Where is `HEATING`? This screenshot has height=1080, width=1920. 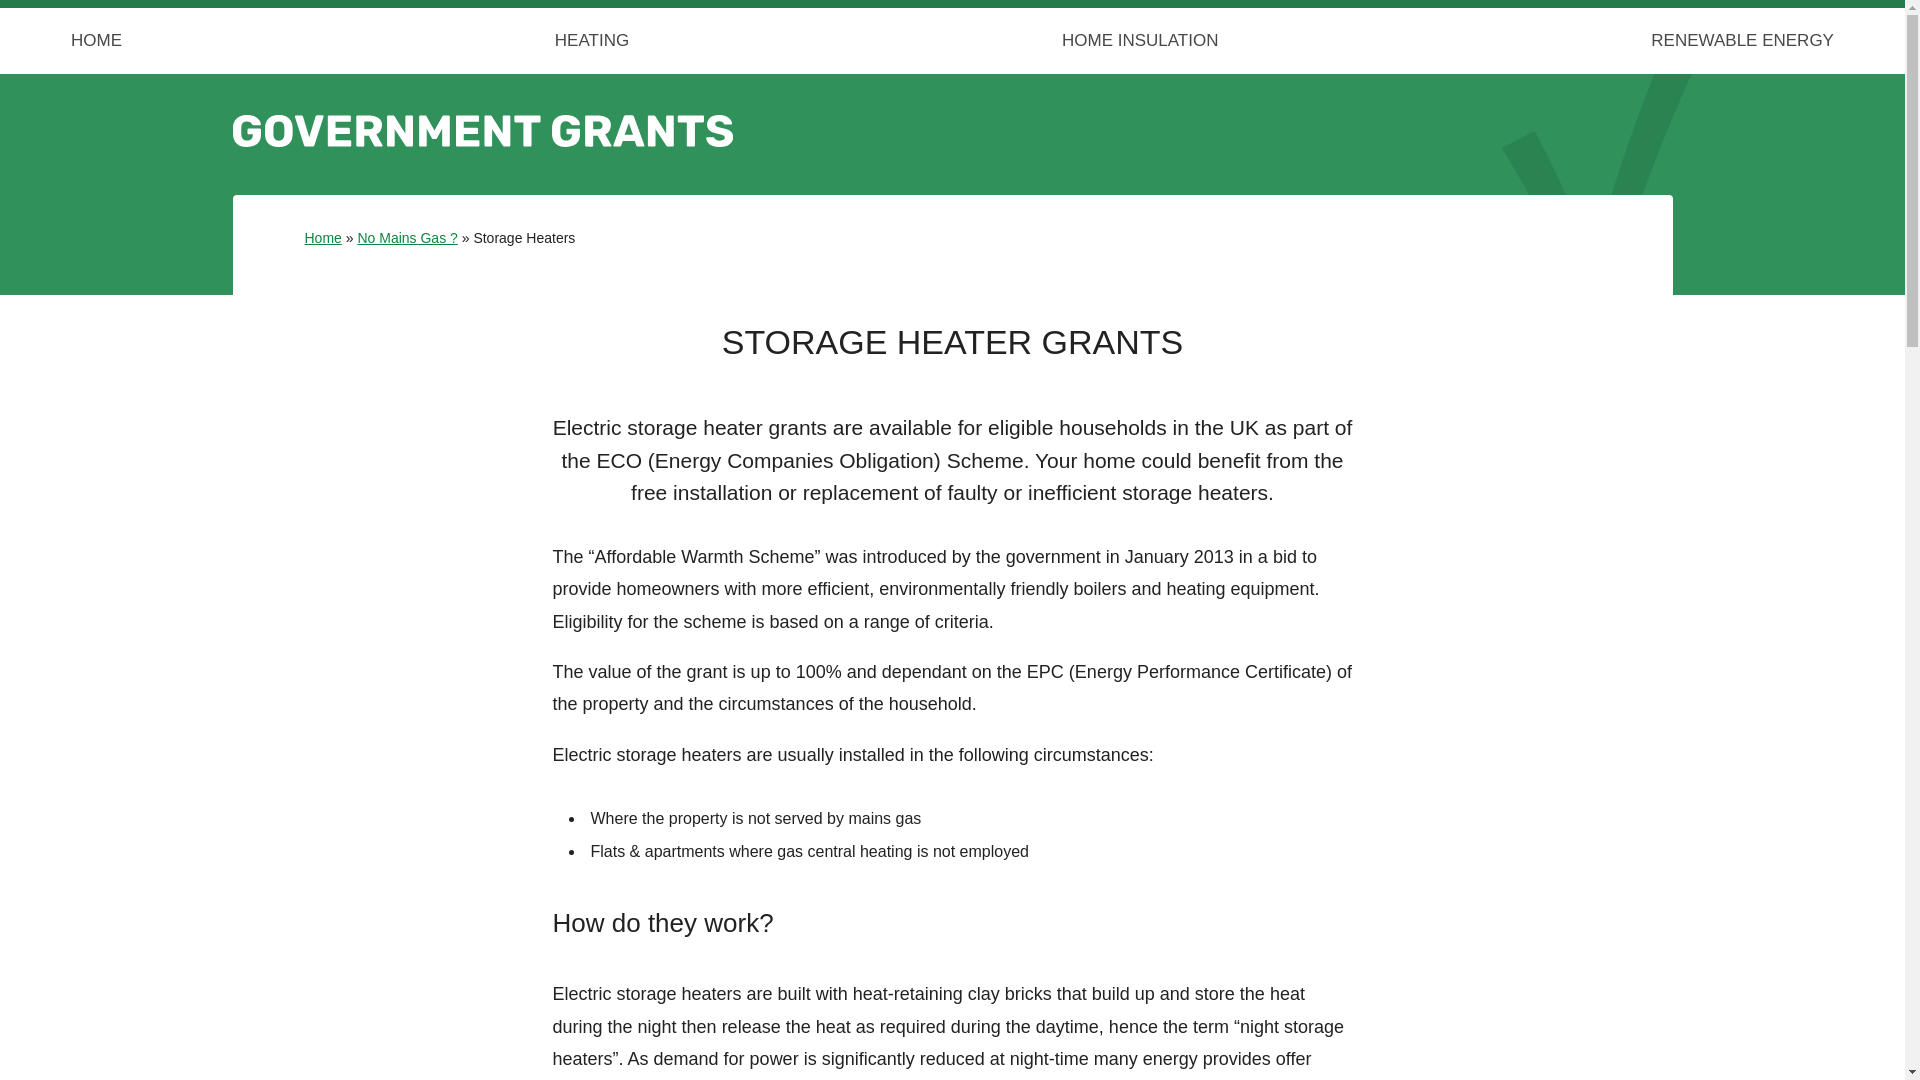
HEATING is located at coordinates (591, 40).